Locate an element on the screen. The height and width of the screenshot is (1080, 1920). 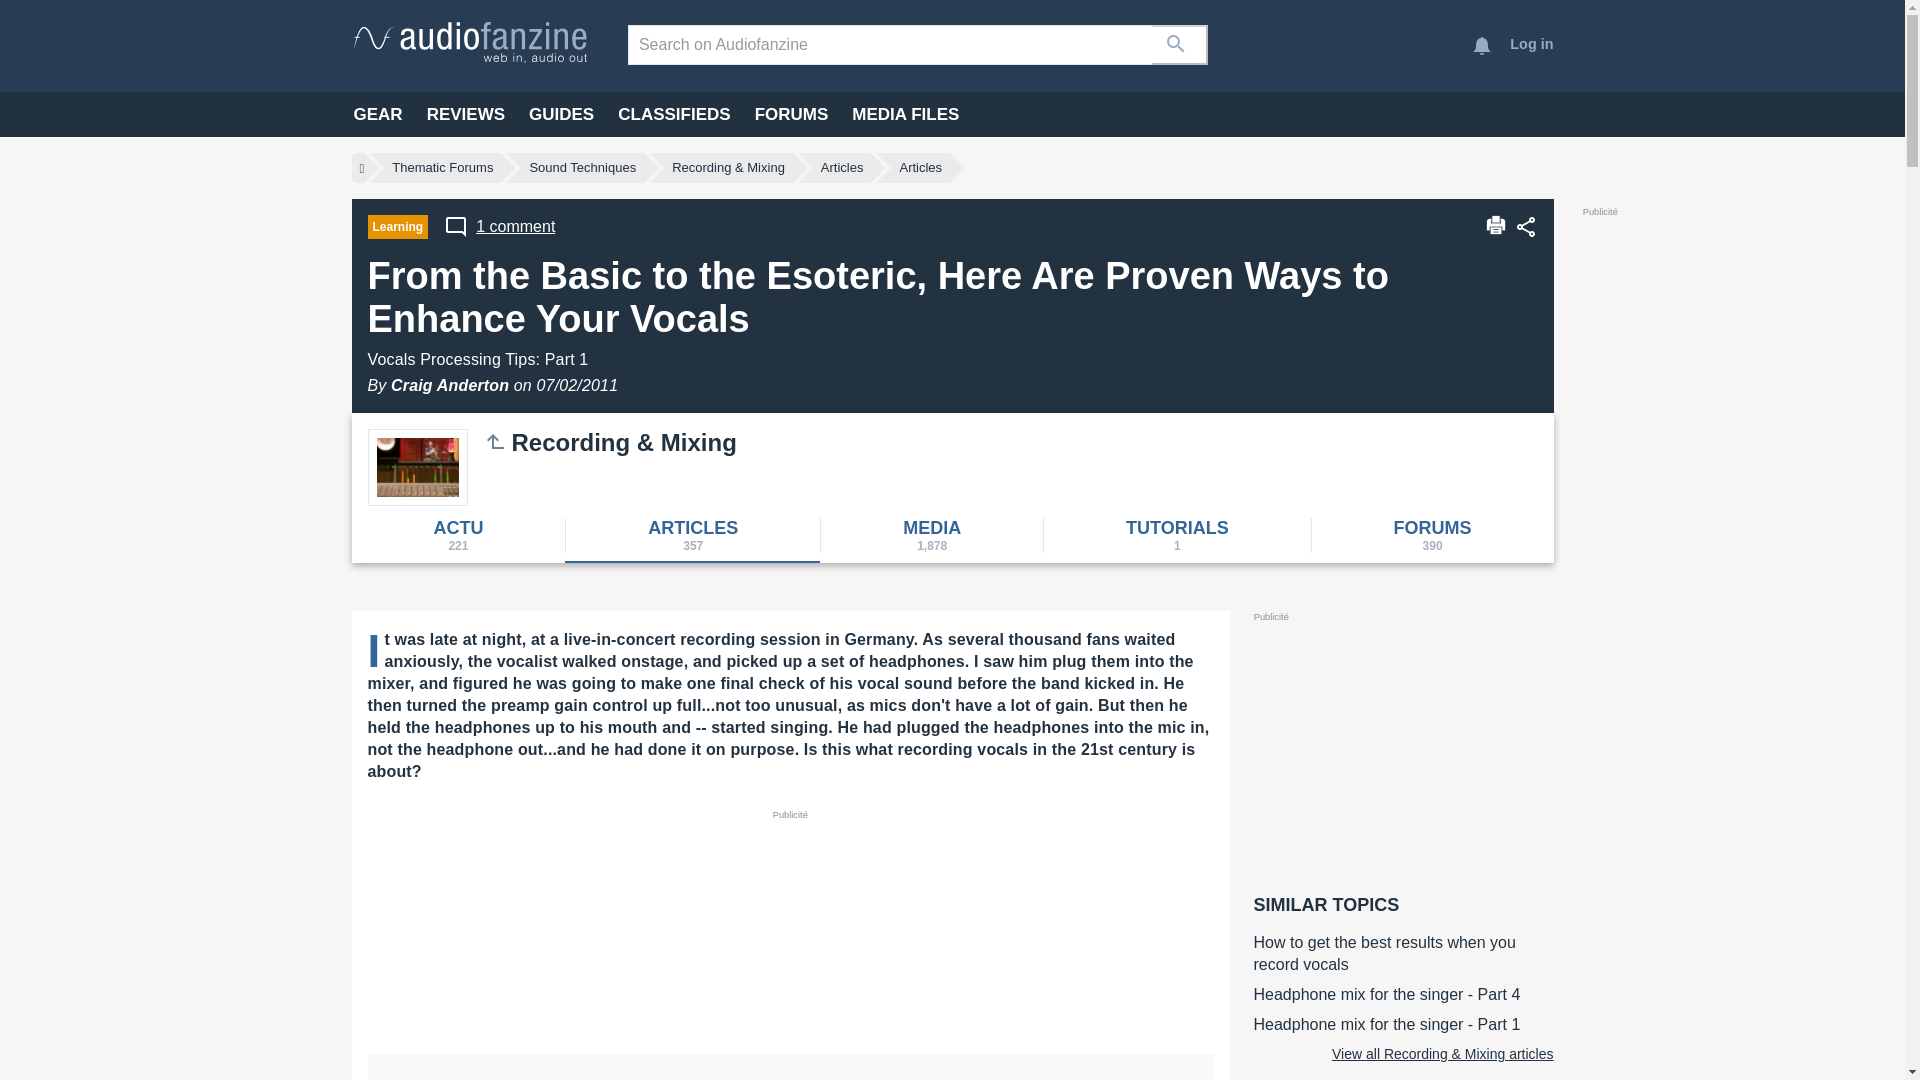
Thematic Forums is located at coordinates (442, 168).